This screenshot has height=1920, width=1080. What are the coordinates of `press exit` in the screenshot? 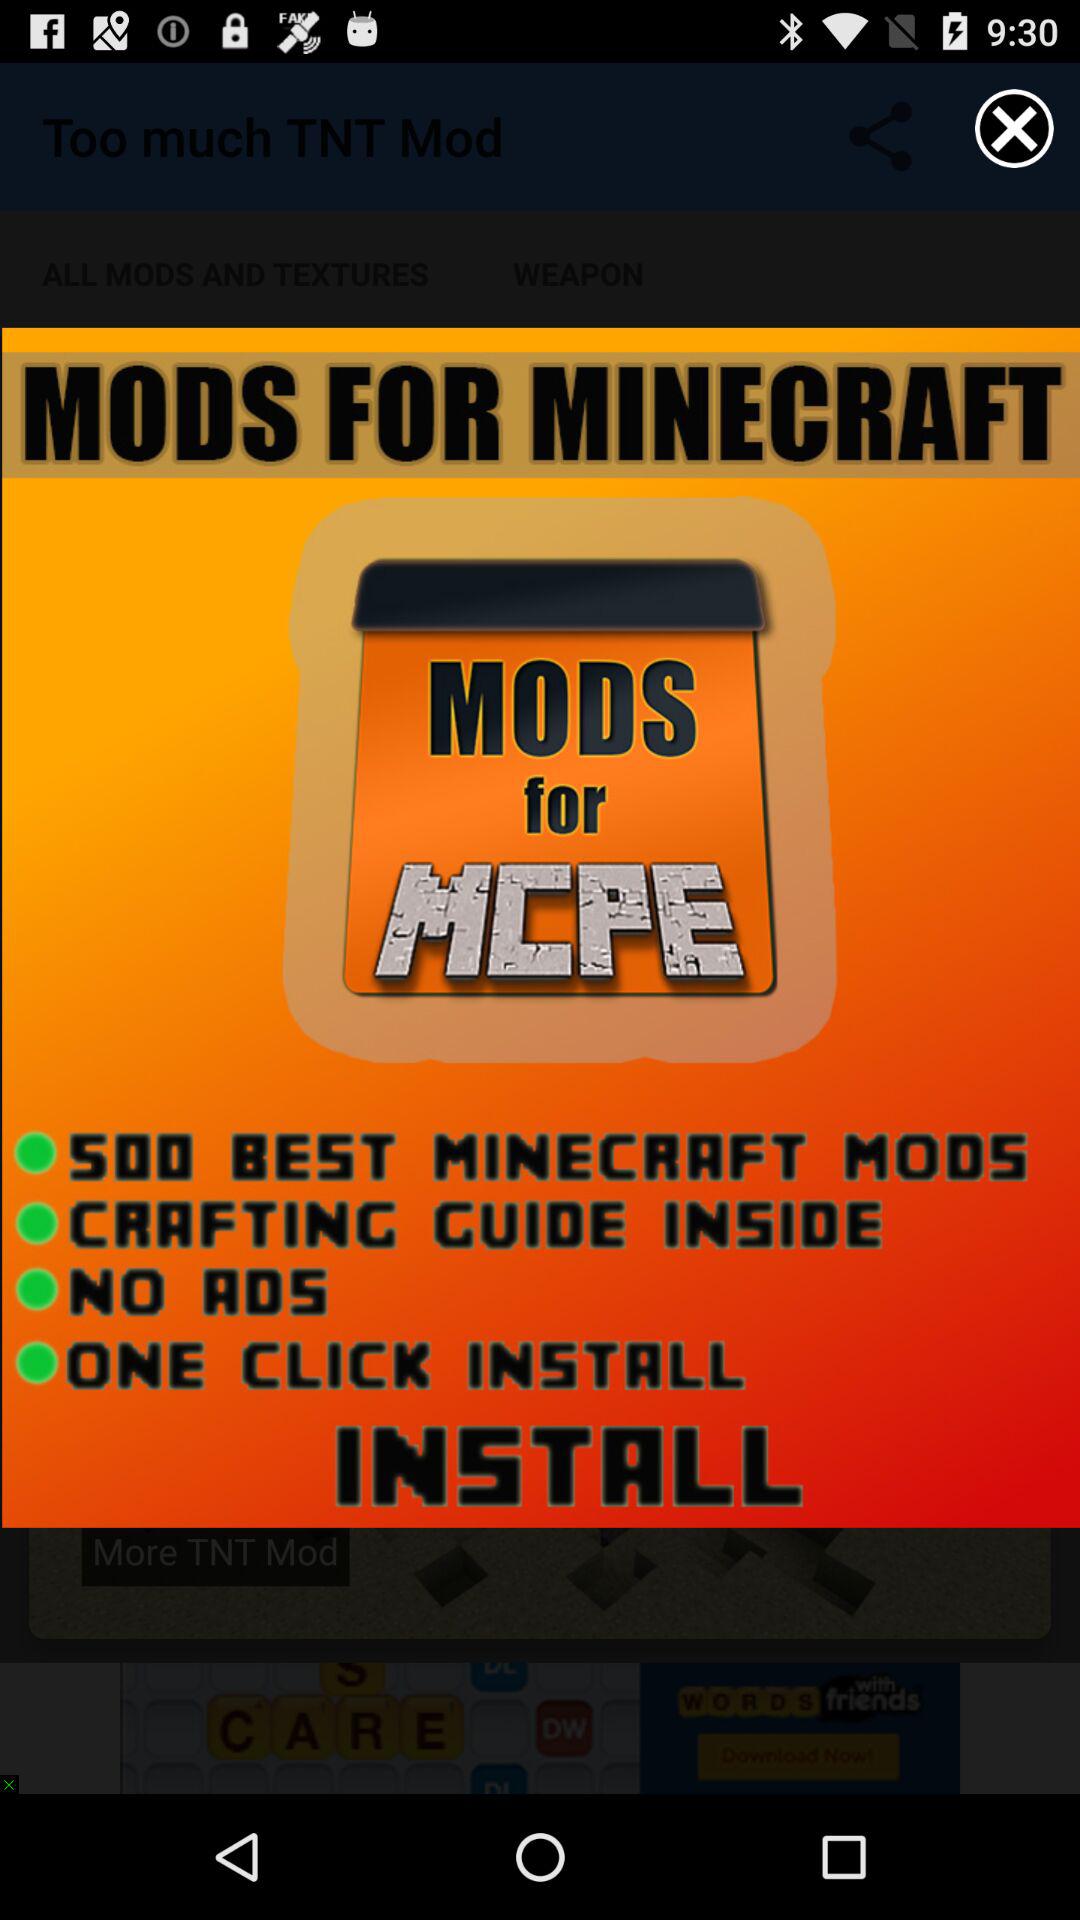 It's located at (1014, 128).